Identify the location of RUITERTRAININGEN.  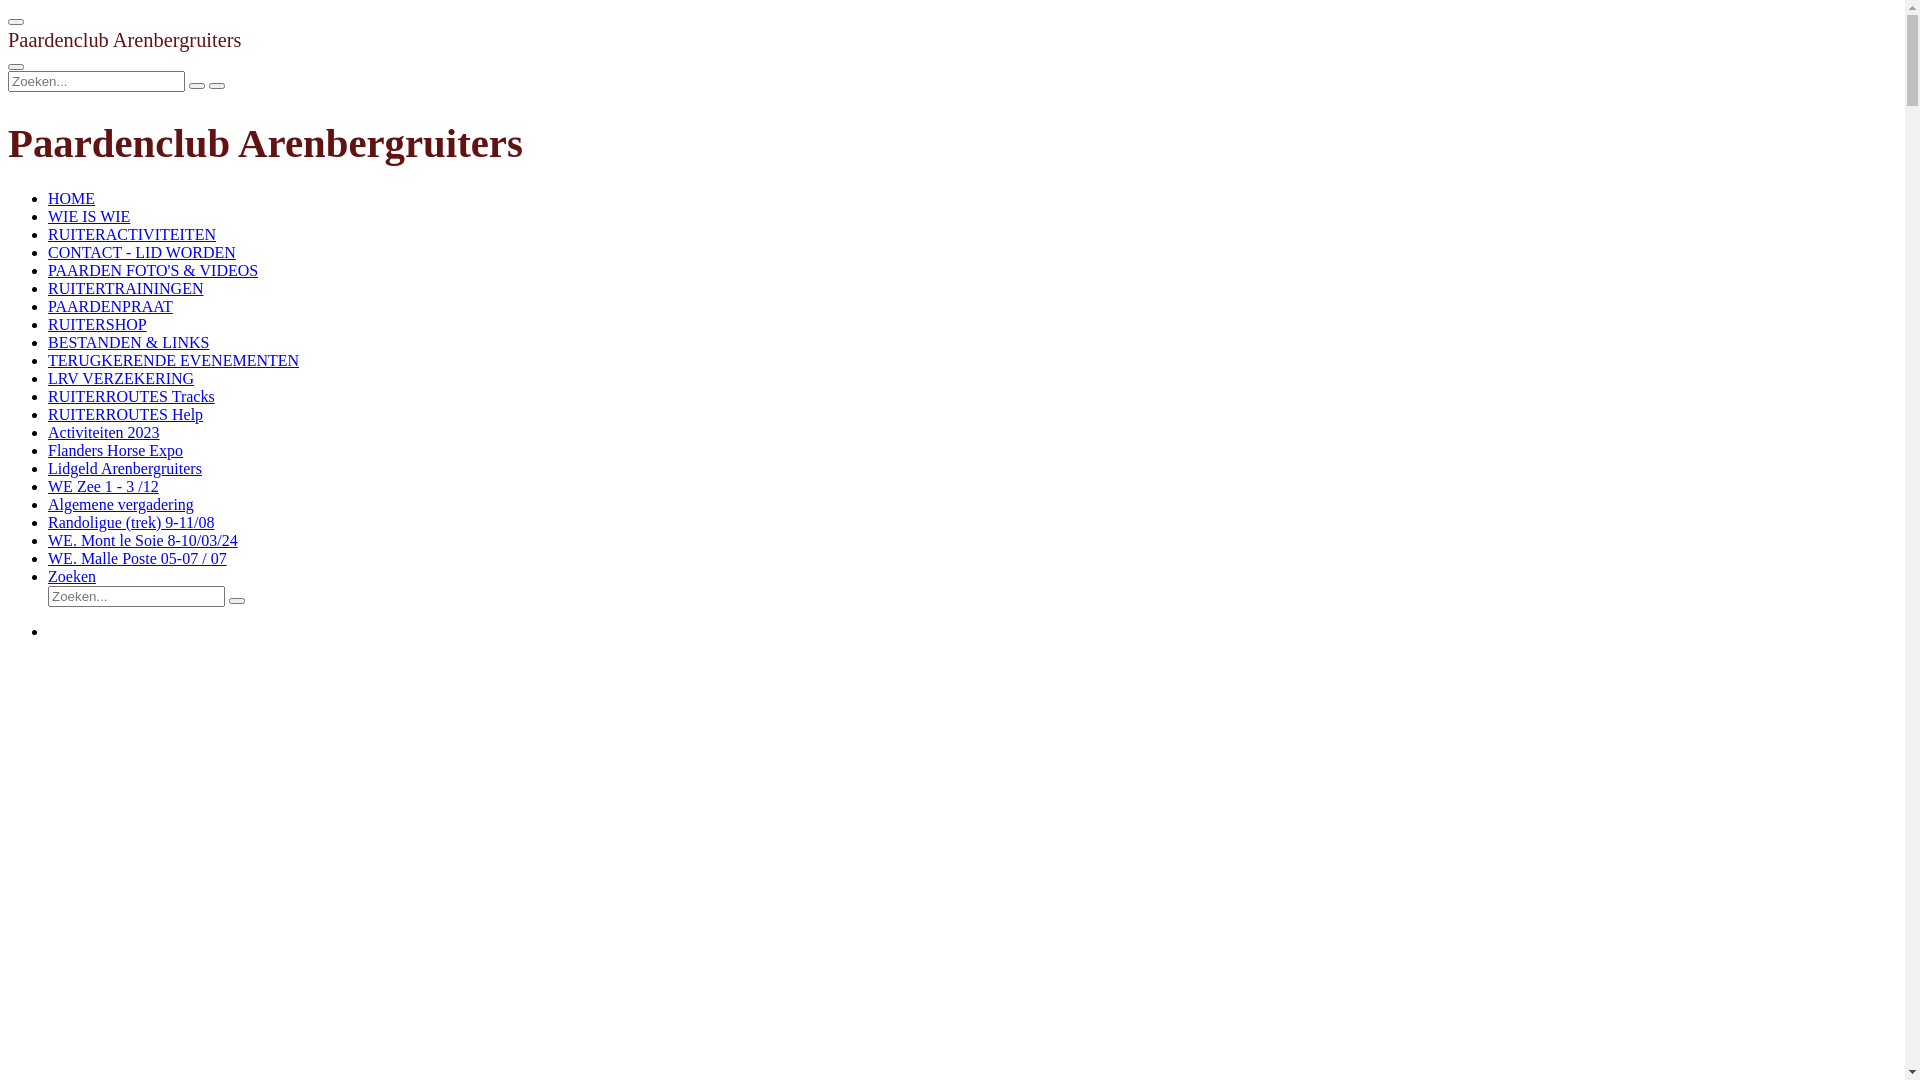
(126, 288).